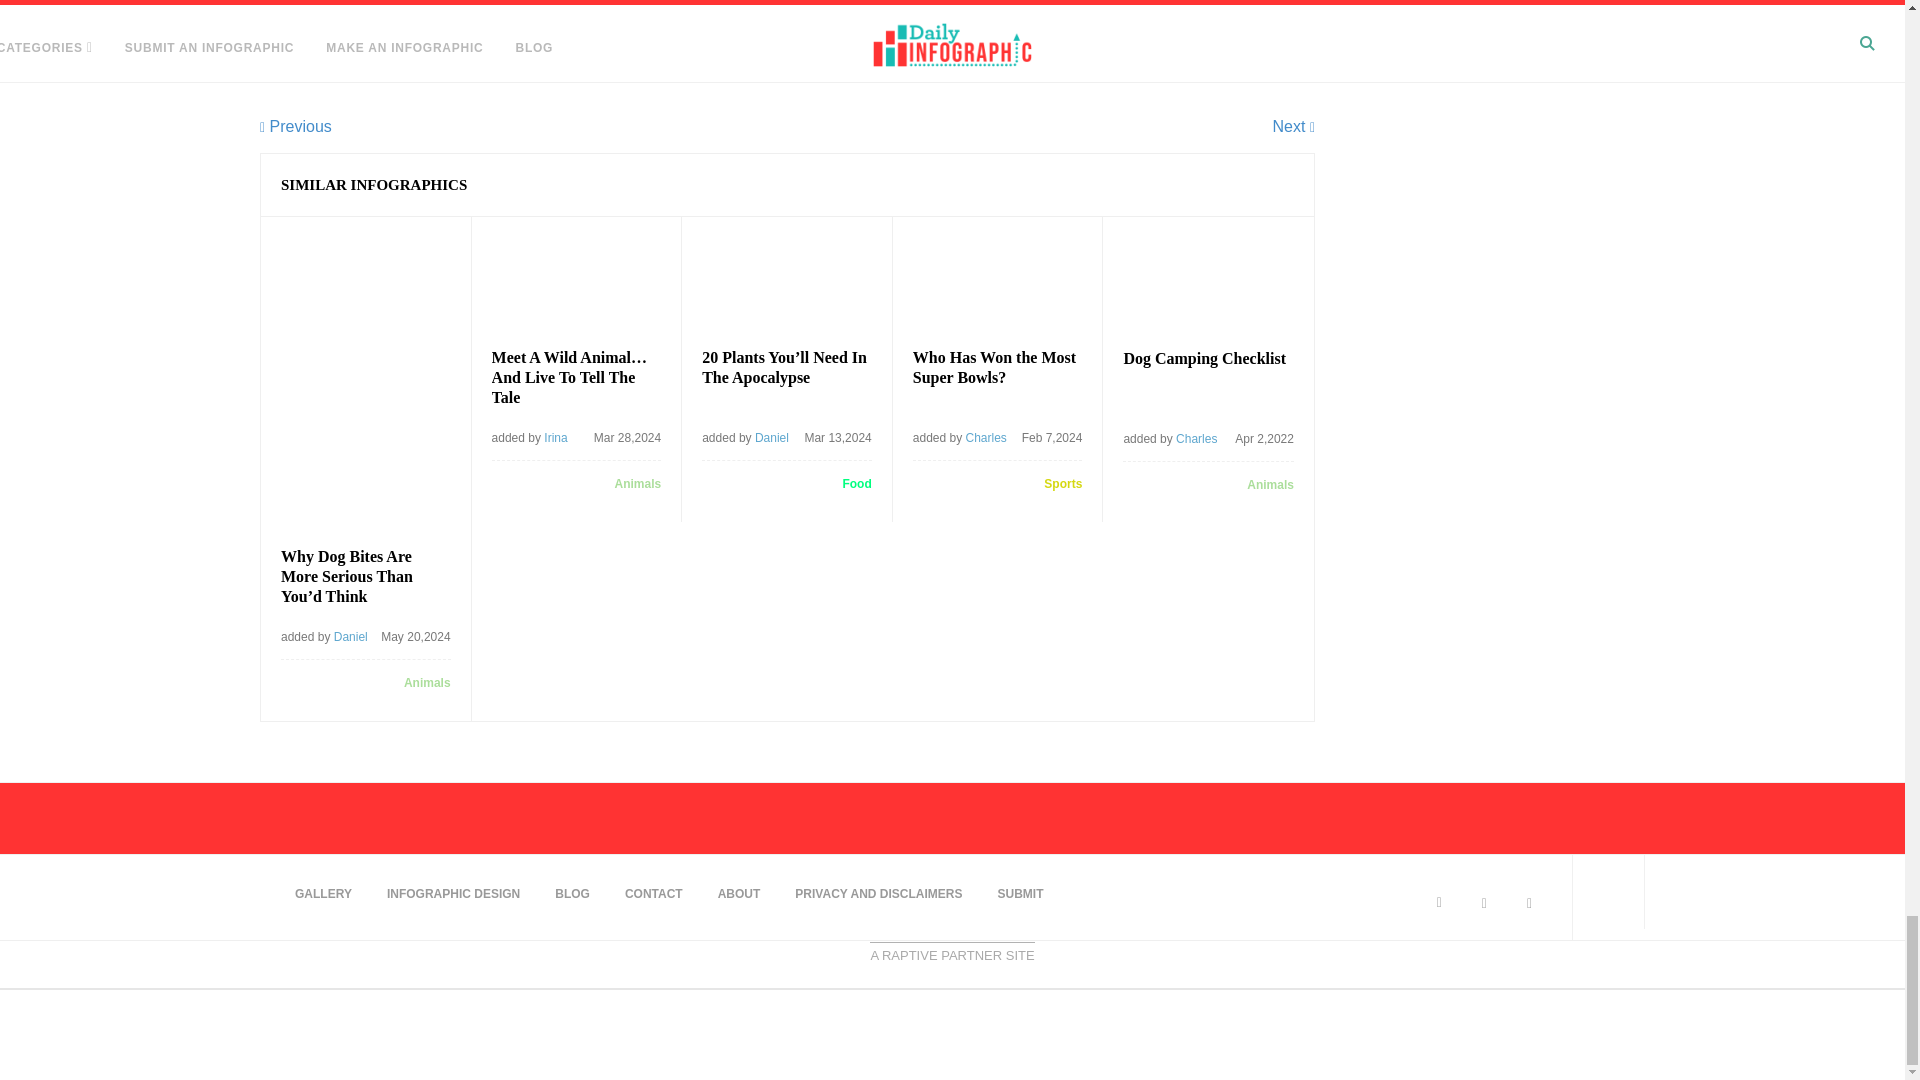 The height and width of the screenshot is (1080, 1920). What do you see at coordinates (554, 437) in the screenshot?
I see `Posts by Irina` at bounding box center [554, 437].